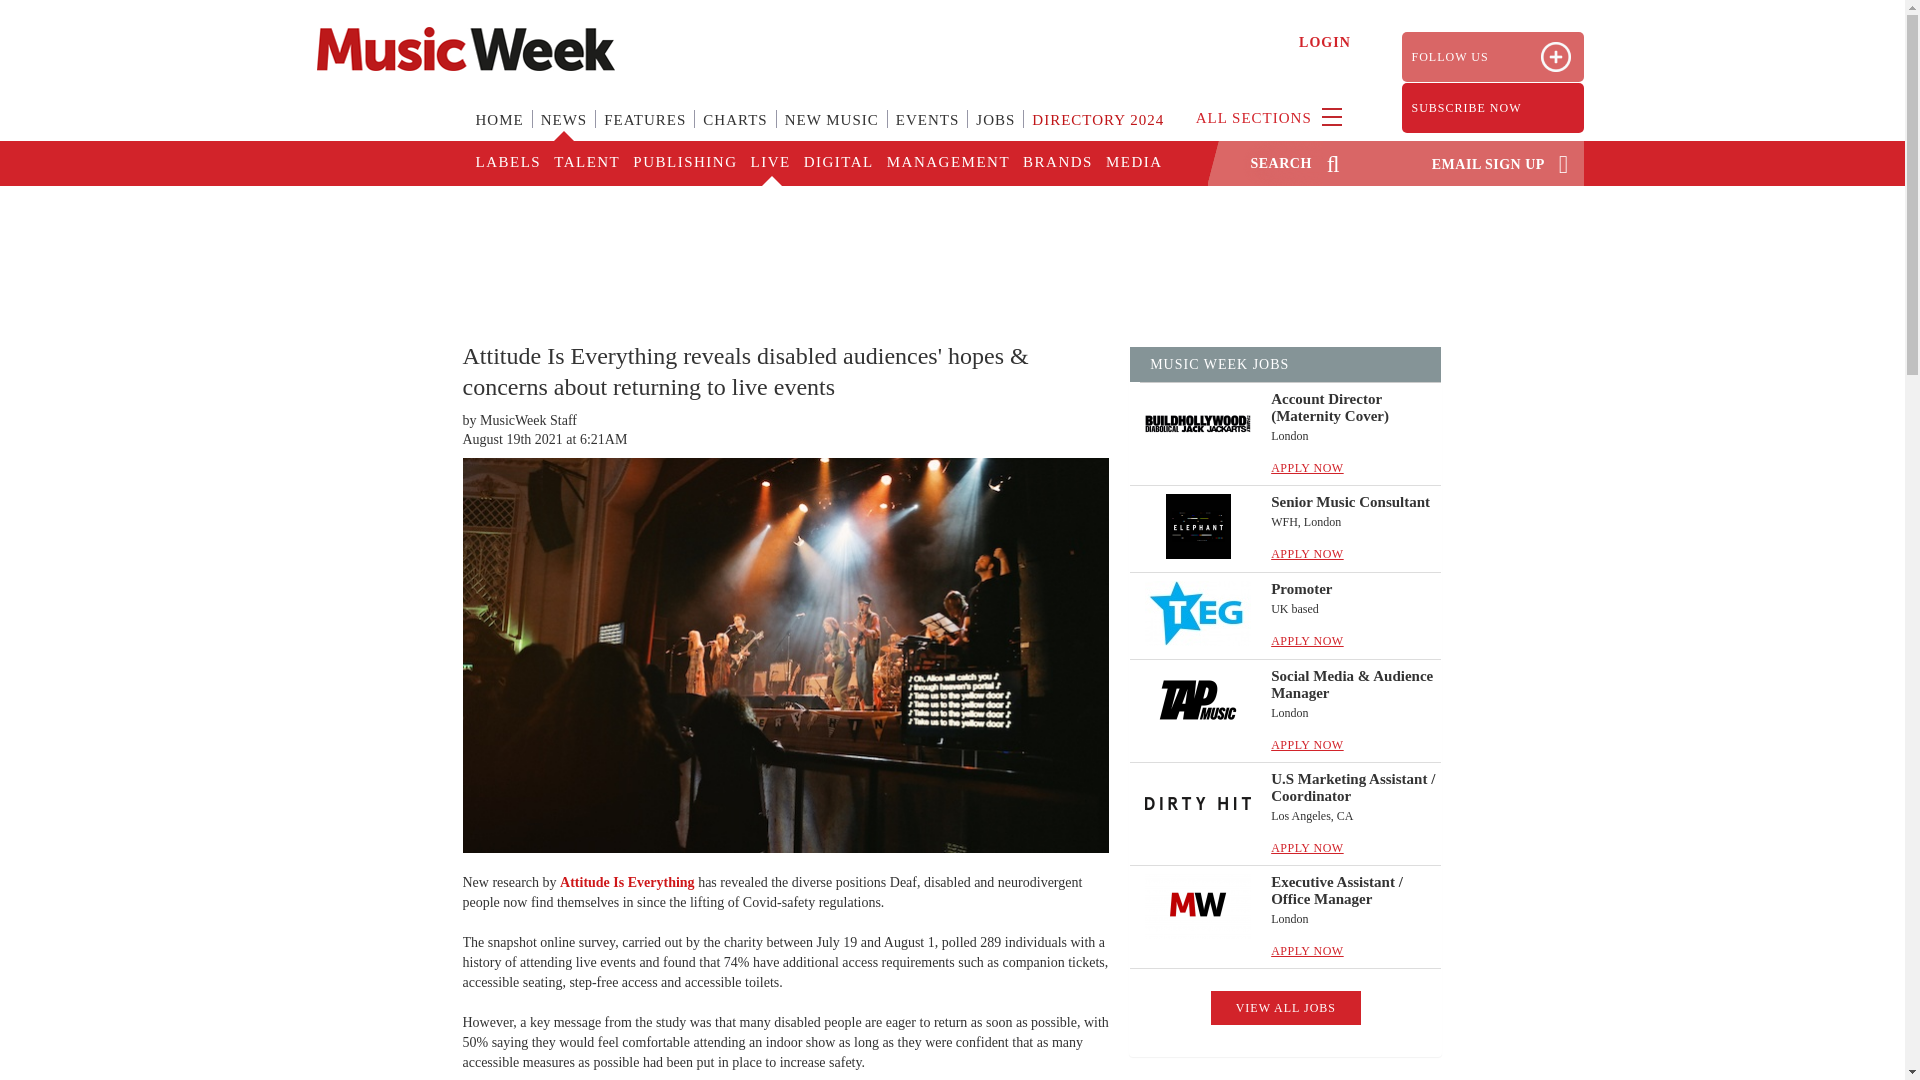  What do you see at coordinates (735, 132) in the screenshot?
I see `CHARTS` at bounding box center [735, 132].